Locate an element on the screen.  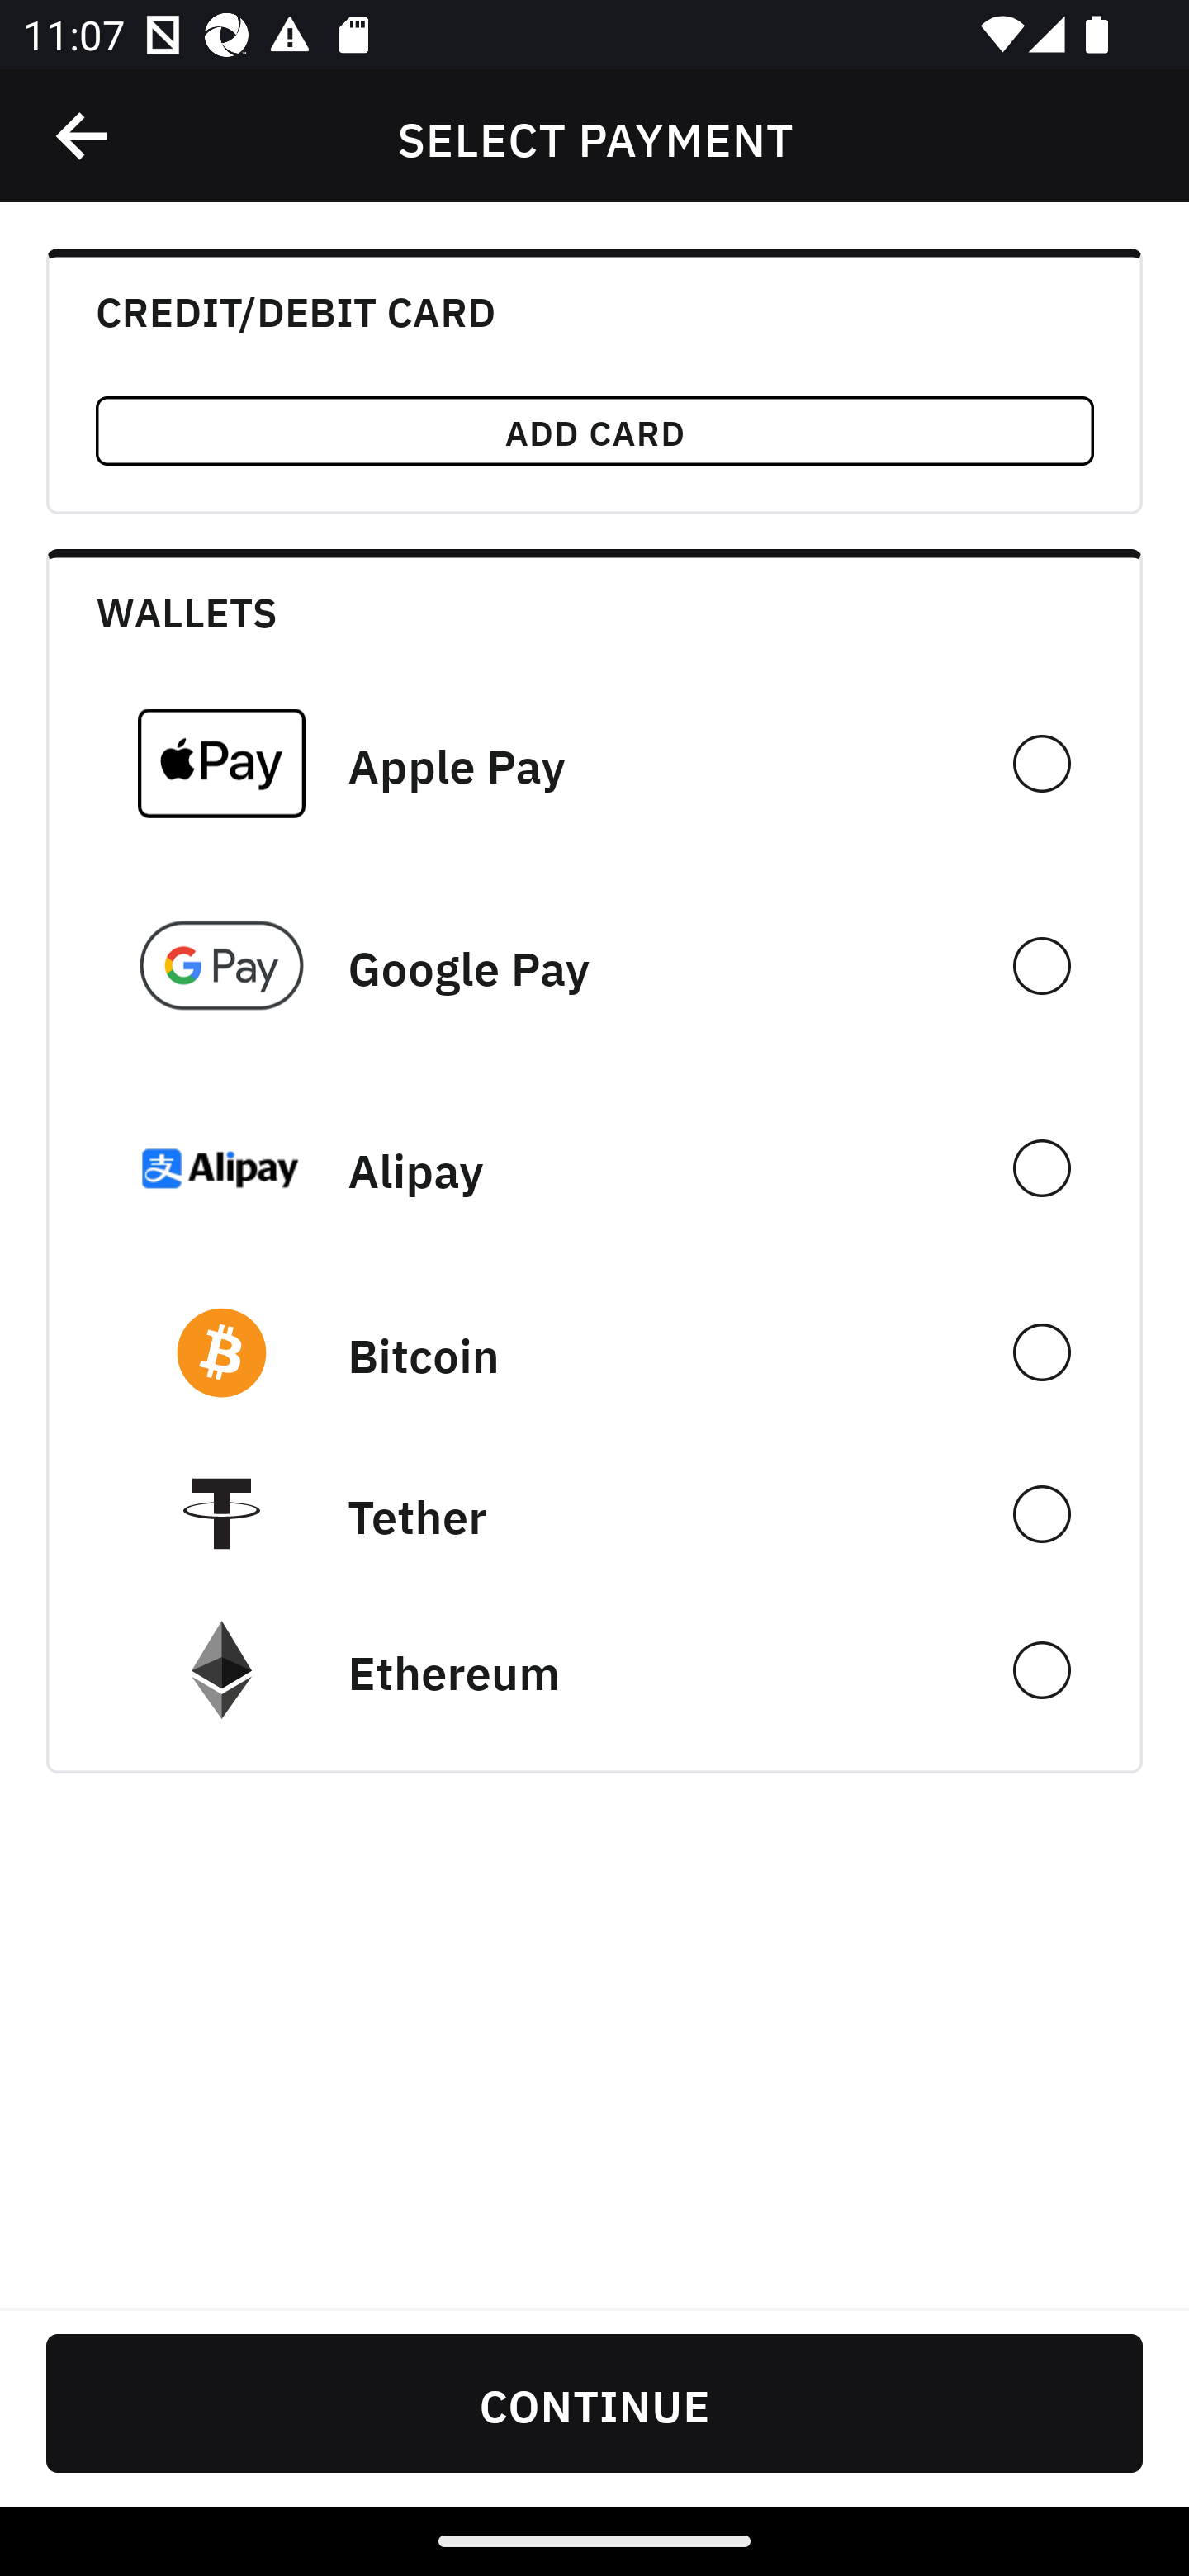
ADD CARD is located at coordinates (594, 431).